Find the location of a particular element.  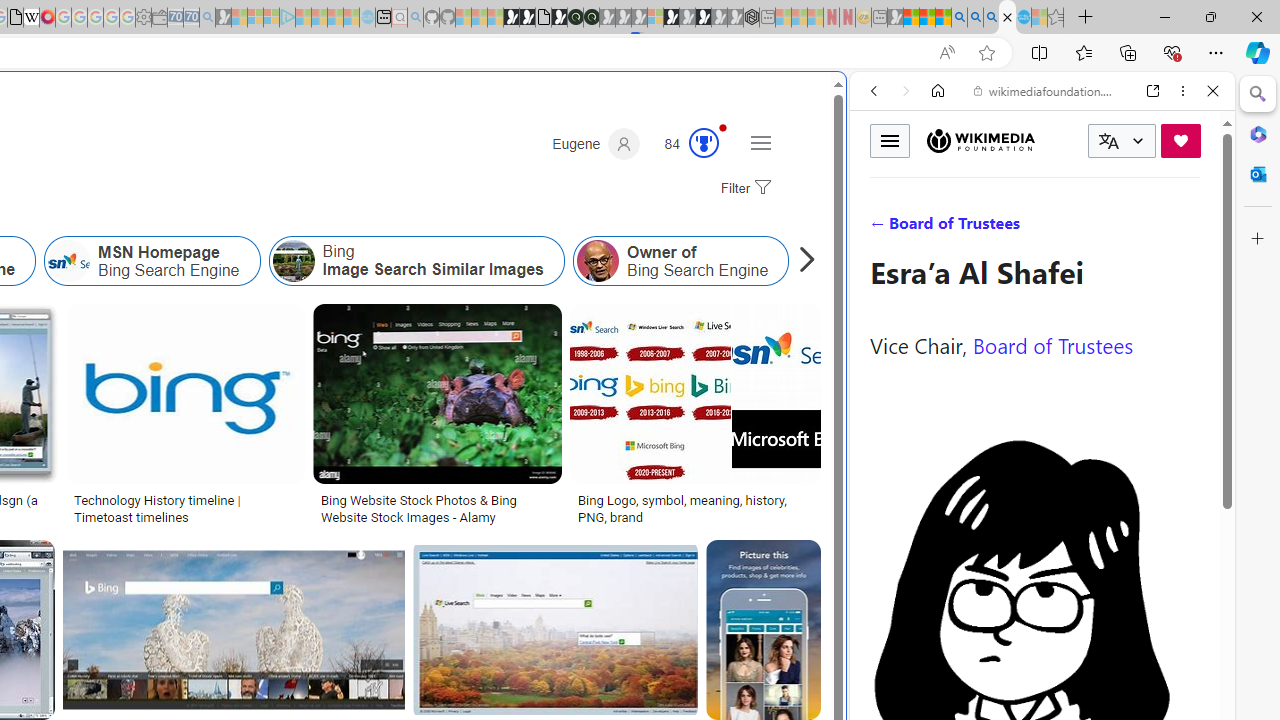

Play Cave FRVR in your browser | Games from Microsoft Start is located at coordinates (344, 426).